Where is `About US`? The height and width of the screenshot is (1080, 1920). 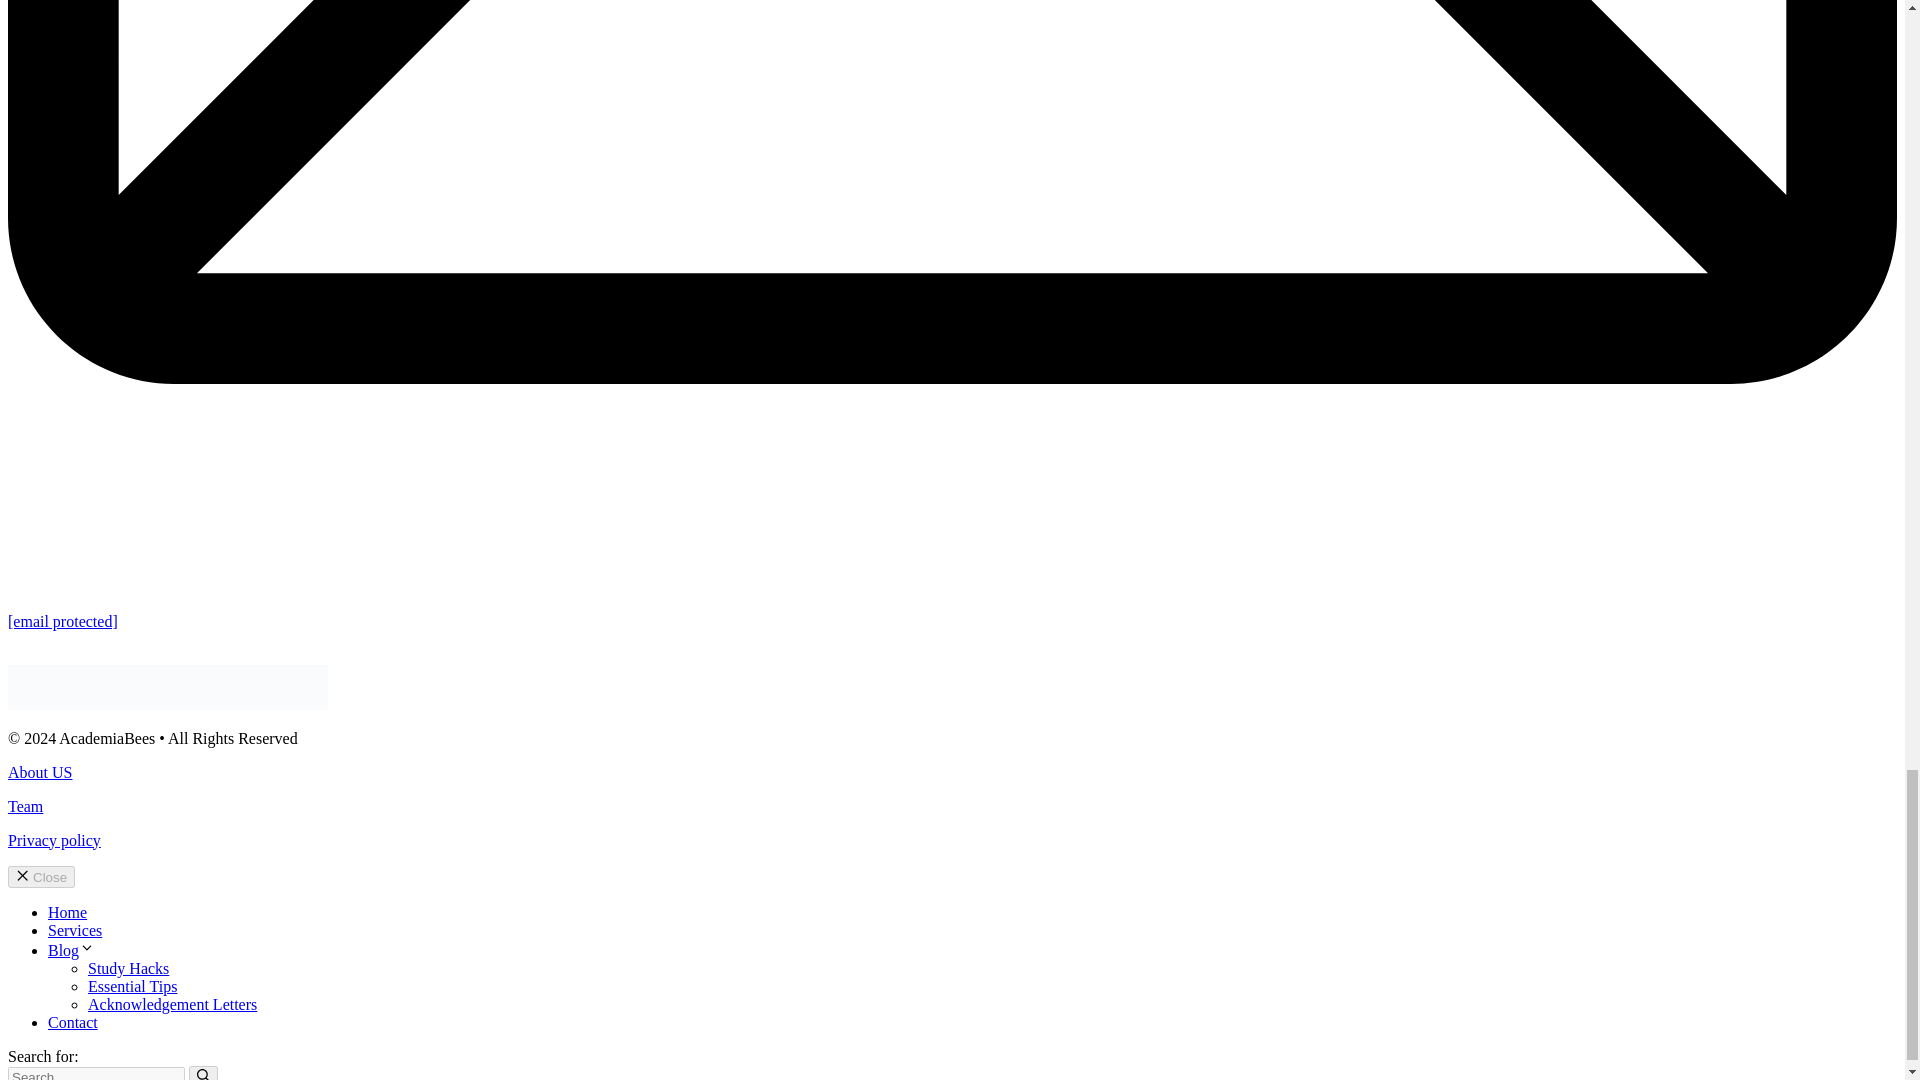 About US is located at coordinates (40, 772).